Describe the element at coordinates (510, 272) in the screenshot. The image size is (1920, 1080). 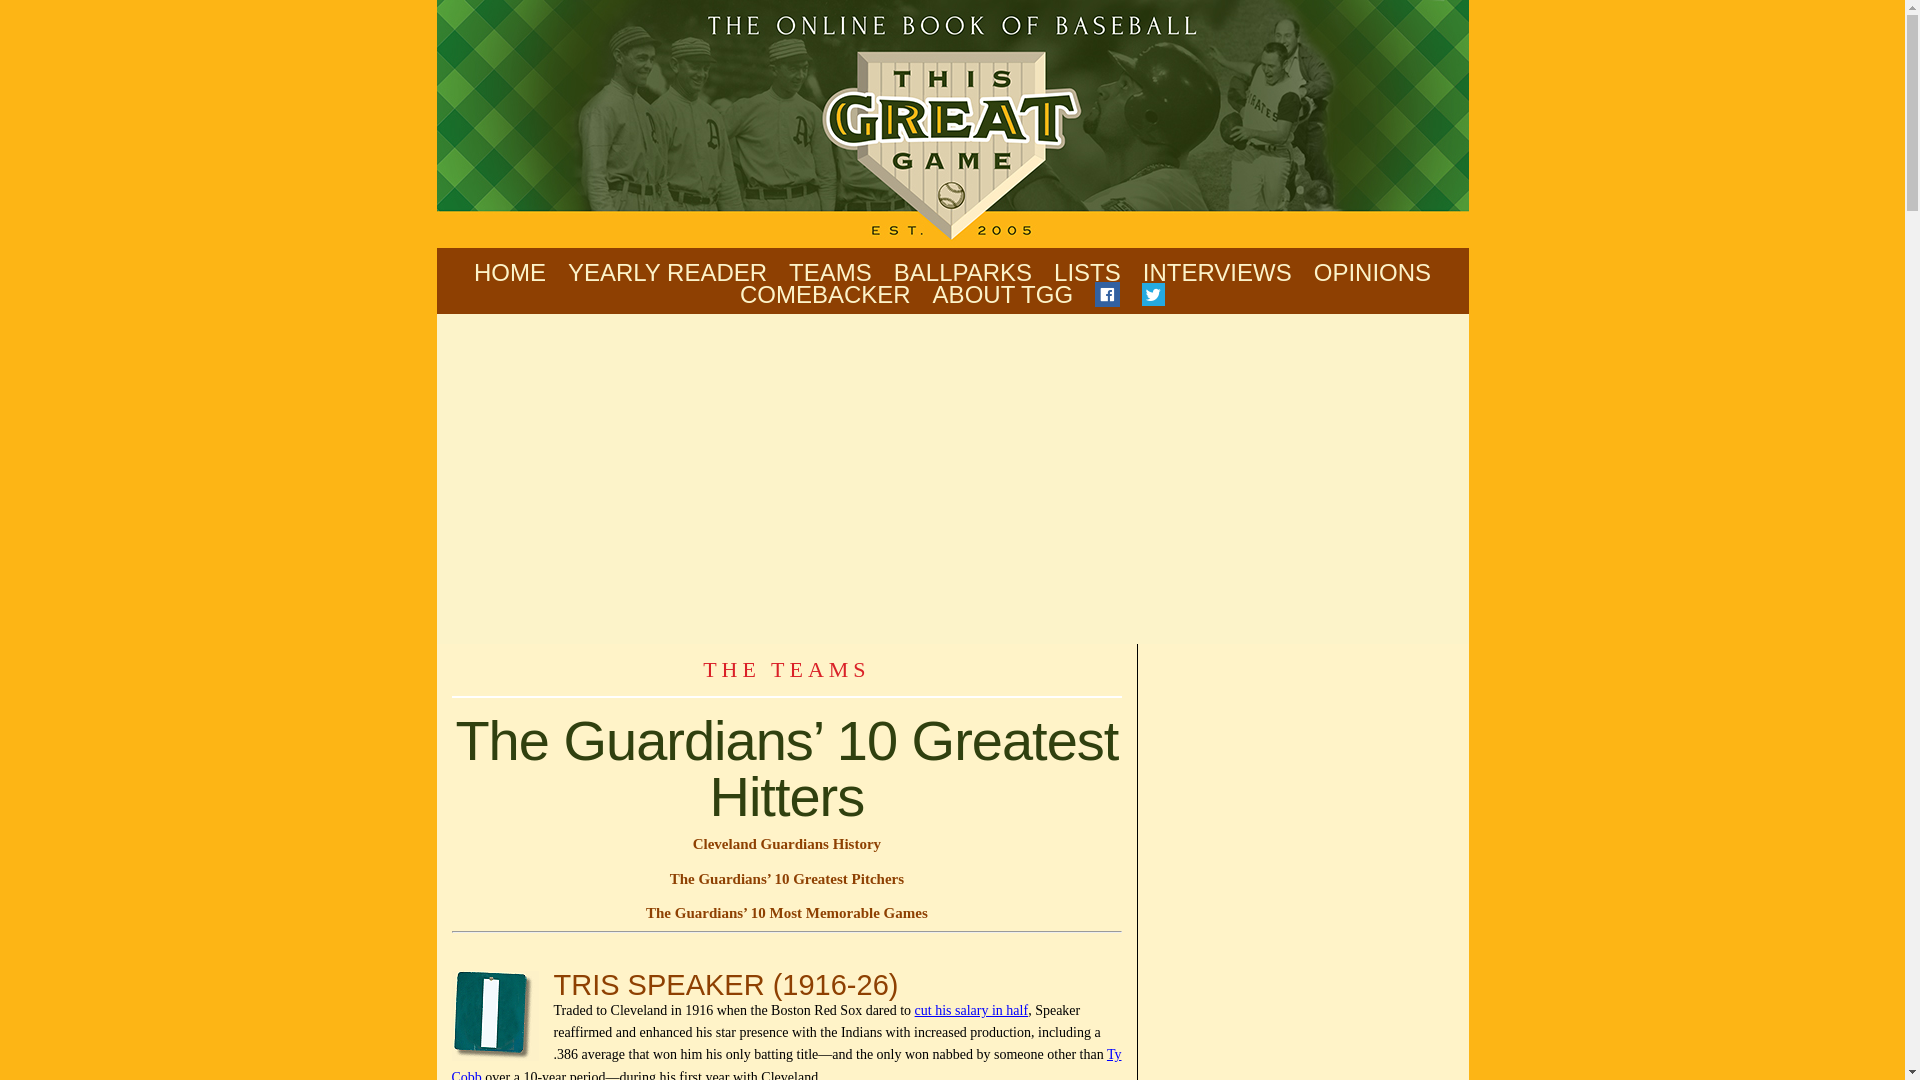
I see `HOME` at that location.